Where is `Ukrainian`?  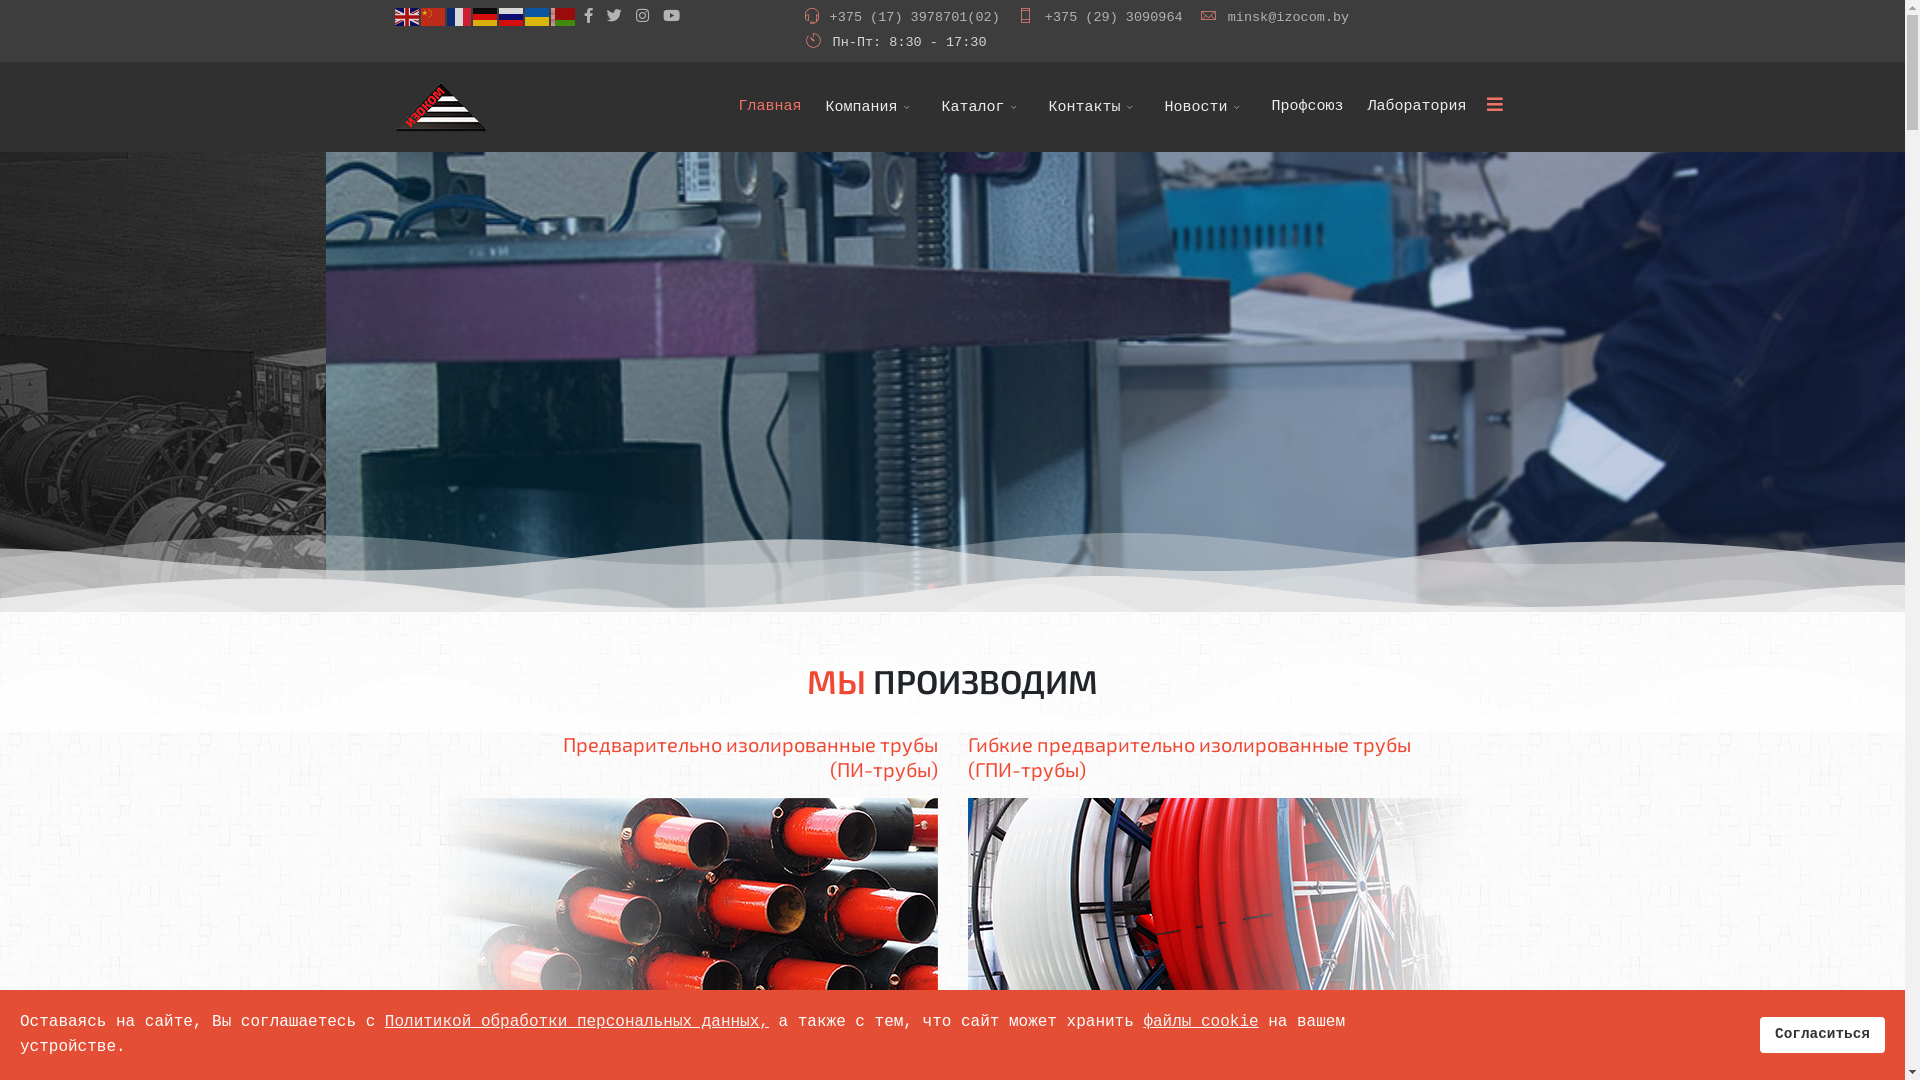
Ukrainian is located at coordinates (537, 18).